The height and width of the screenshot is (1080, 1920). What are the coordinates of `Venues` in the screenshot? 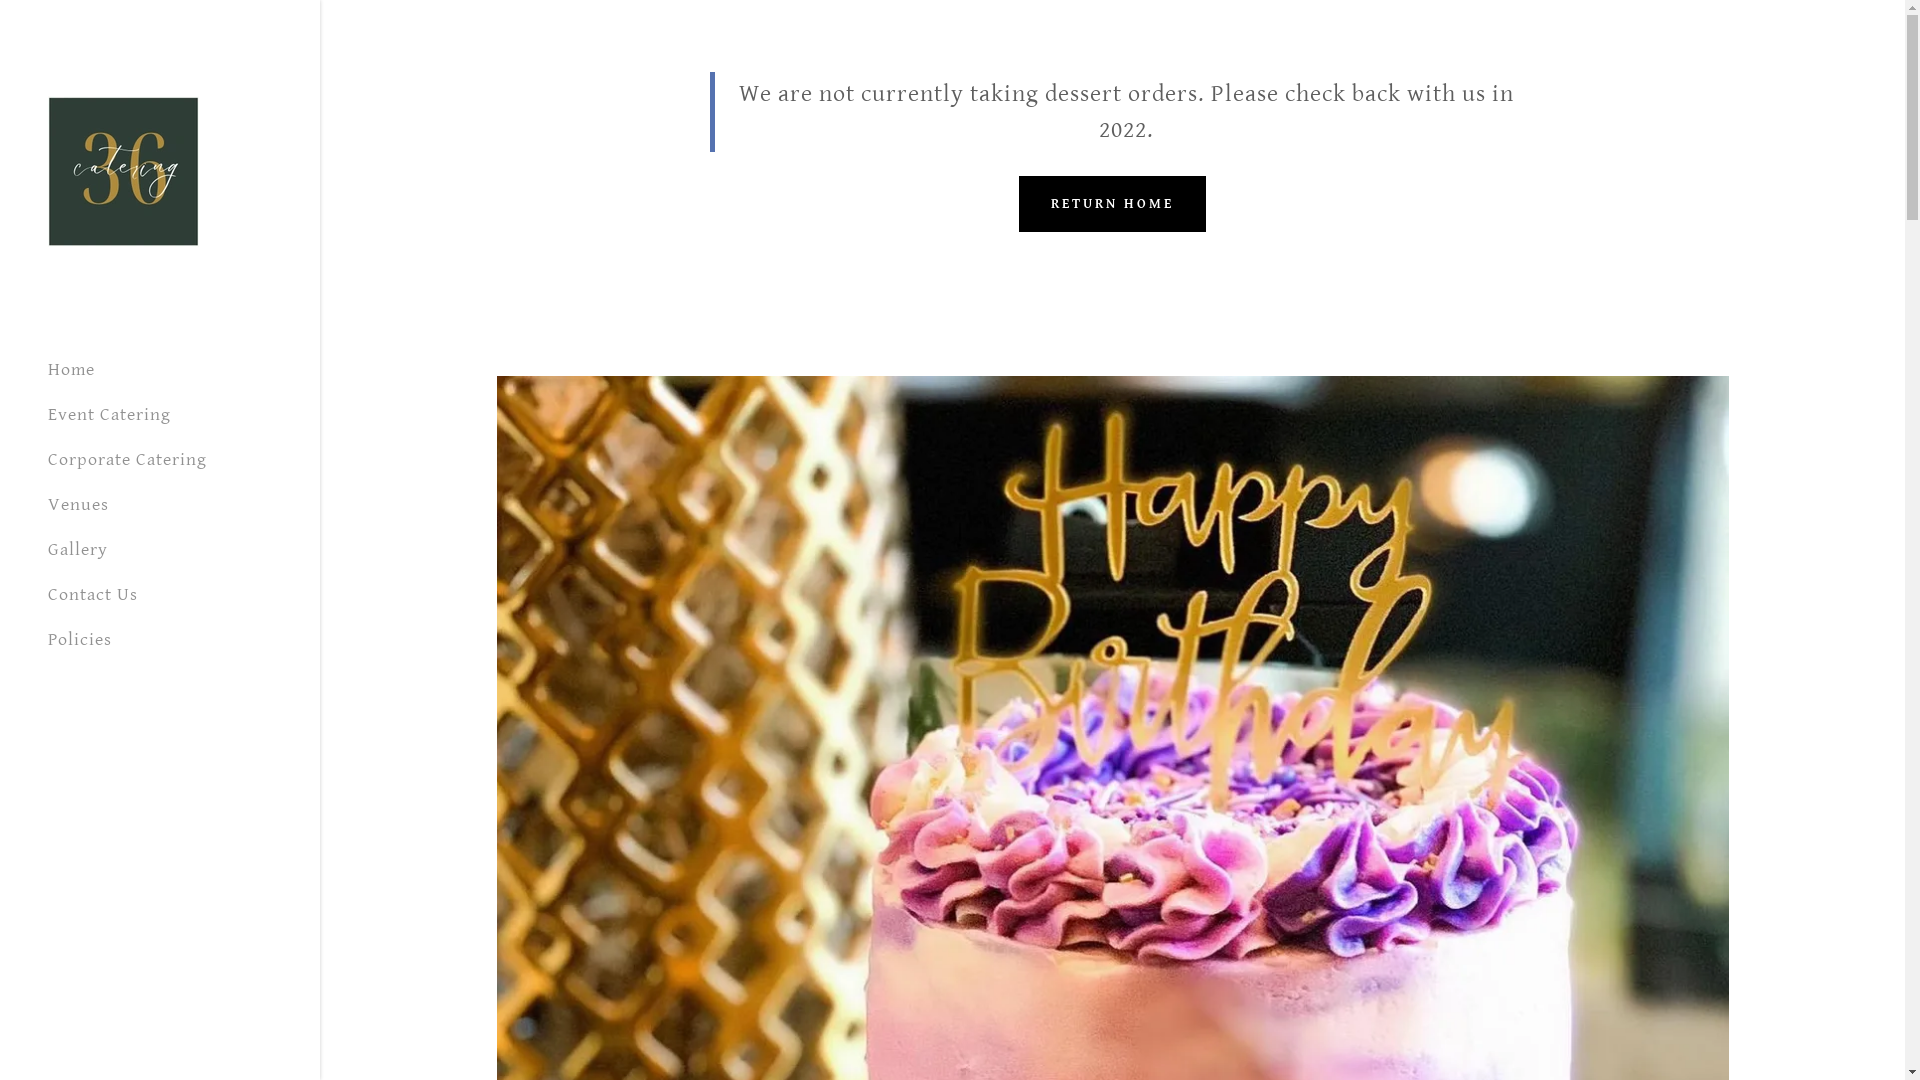 It's located at (78, 504).